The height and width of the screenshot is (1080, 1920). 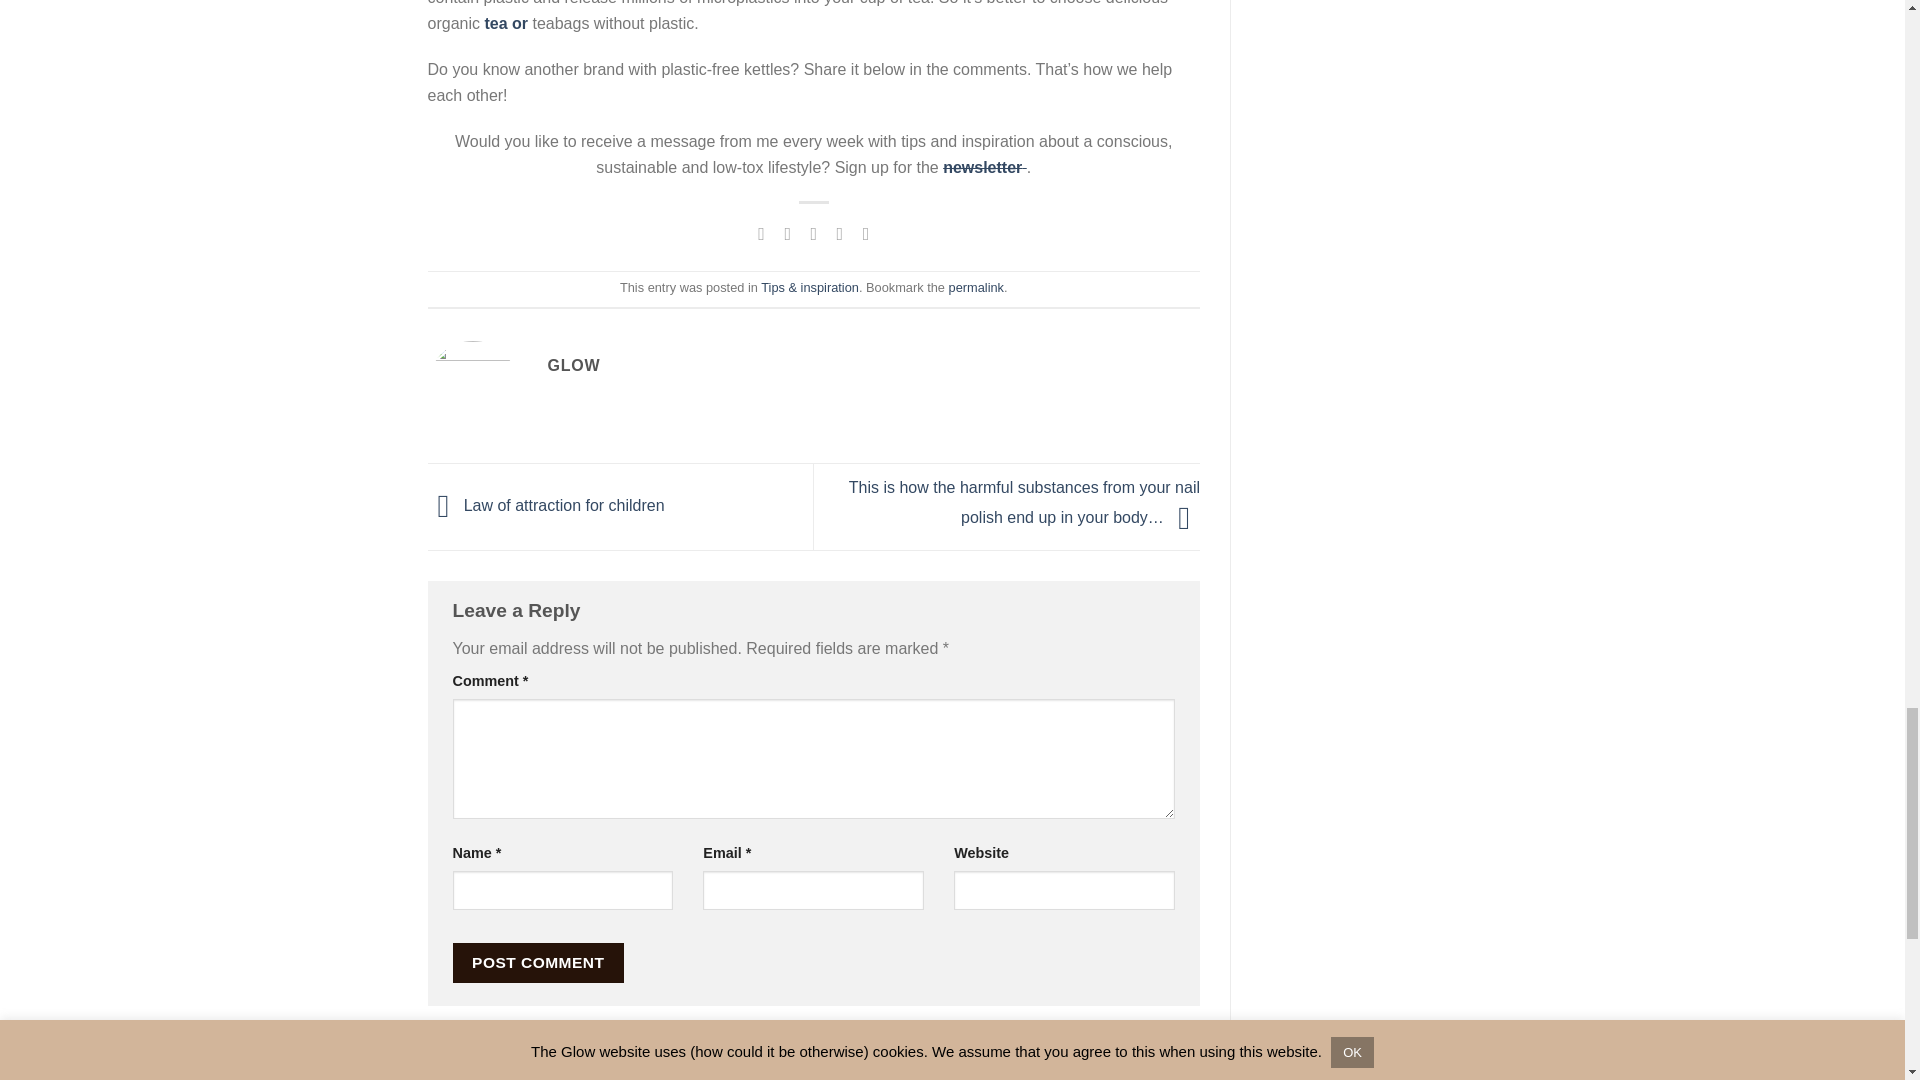 What do you see at coordinates (762, 234) in the screenshot?
I see `Share on Facebook` at bounding box center [762, 234].